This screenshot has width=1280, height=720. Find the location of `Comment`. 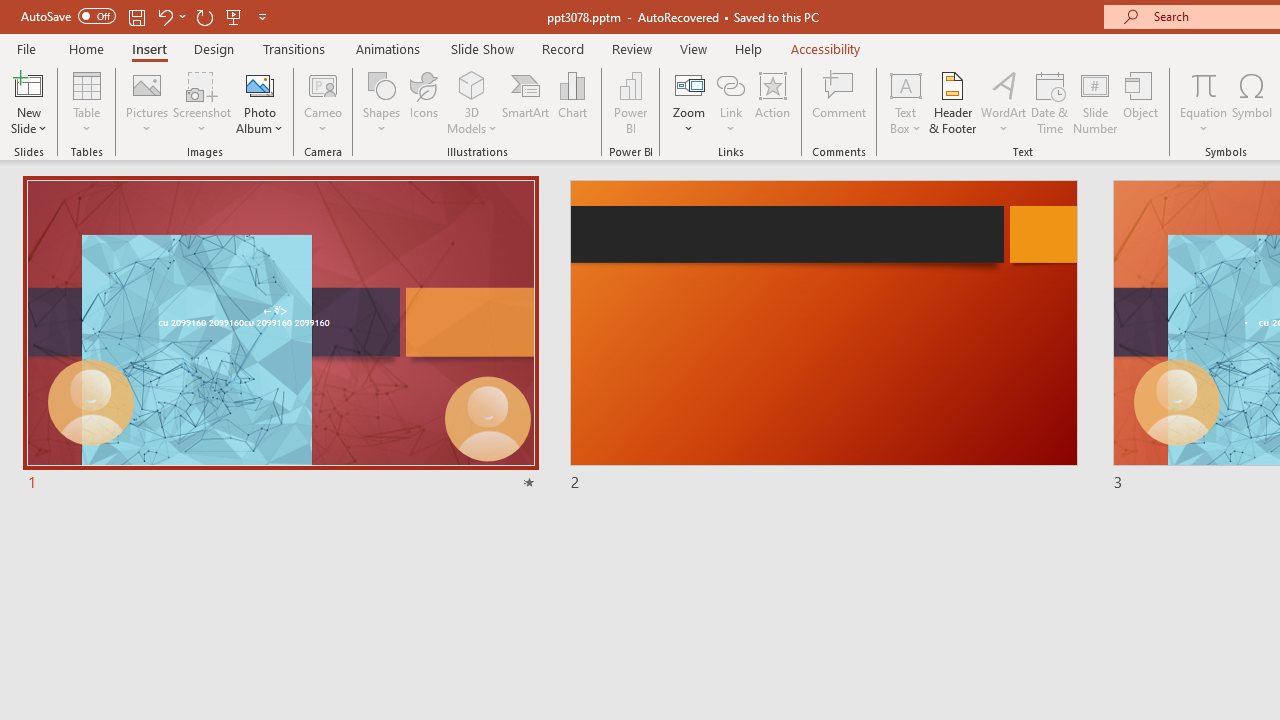

Comment is located at coordinates (840, 102).